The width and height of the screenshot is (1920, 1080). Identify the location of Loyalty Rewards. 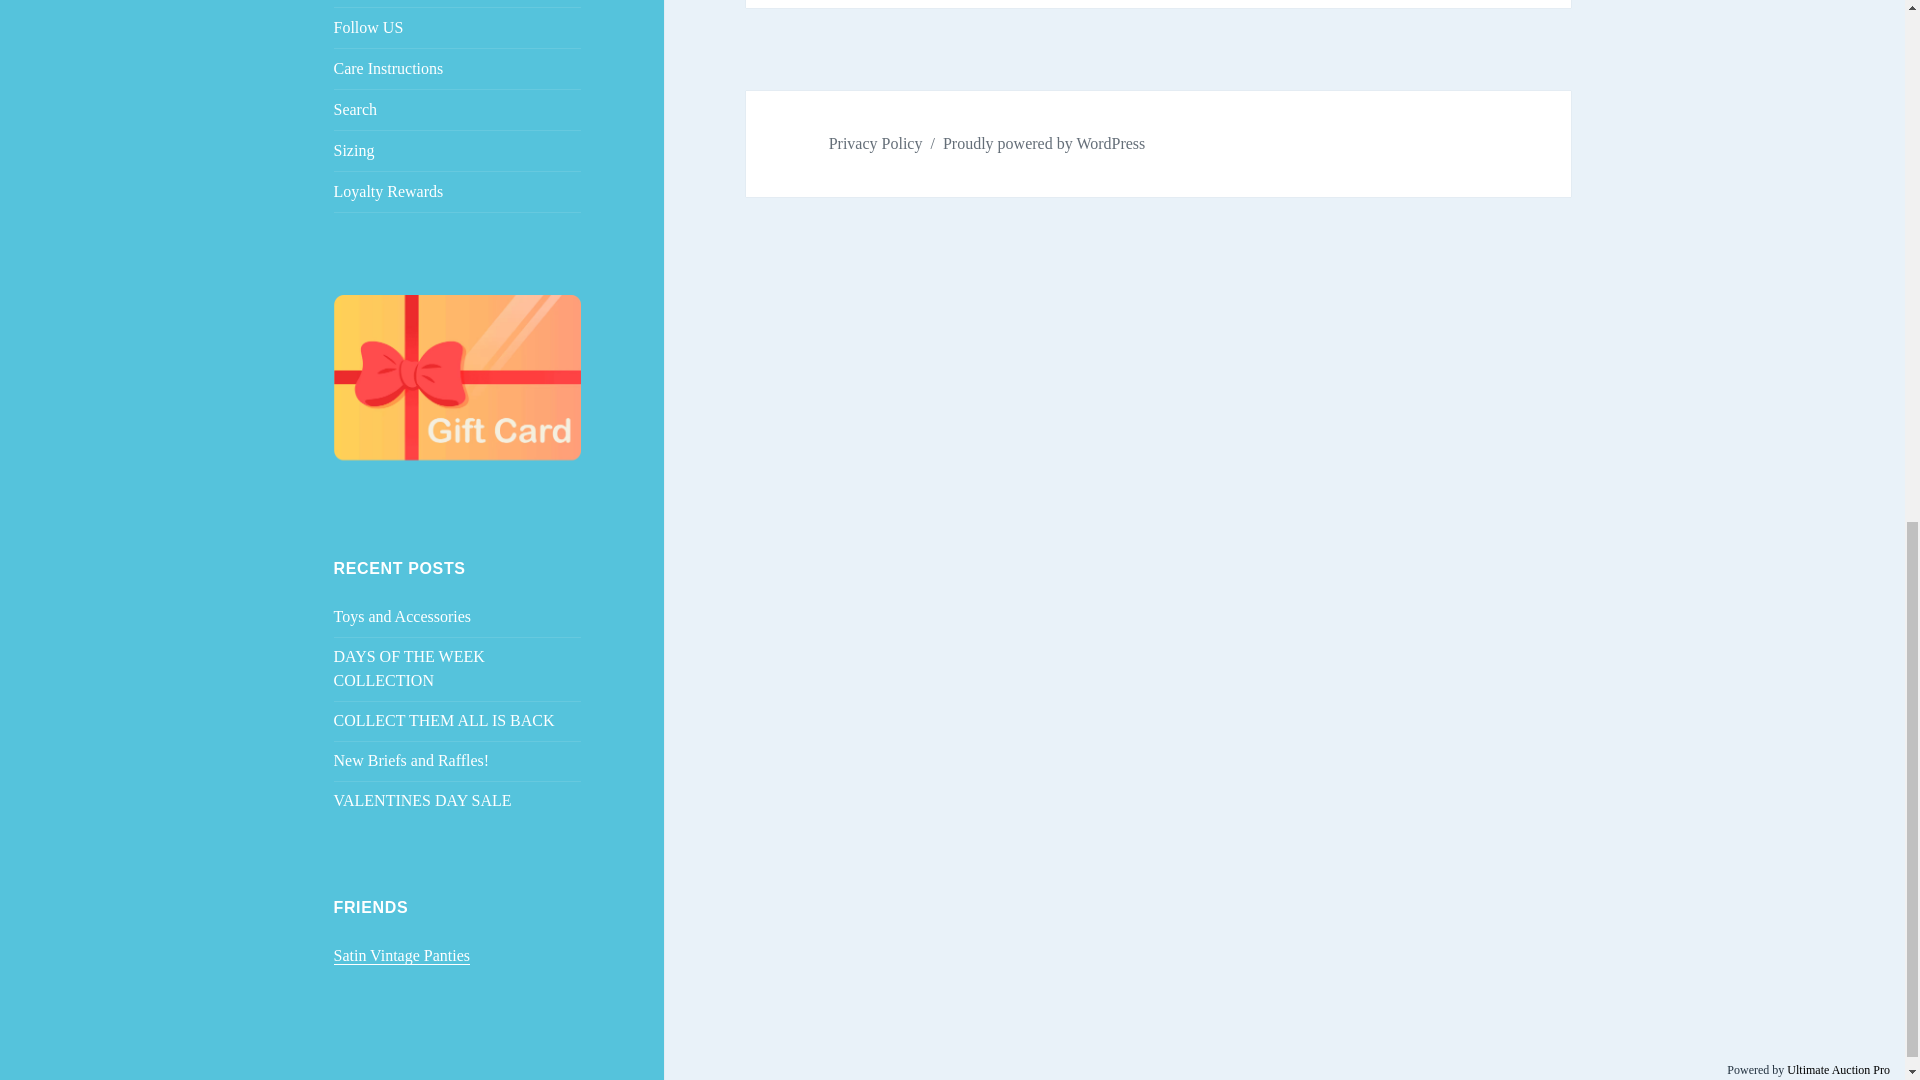
(458, 191).